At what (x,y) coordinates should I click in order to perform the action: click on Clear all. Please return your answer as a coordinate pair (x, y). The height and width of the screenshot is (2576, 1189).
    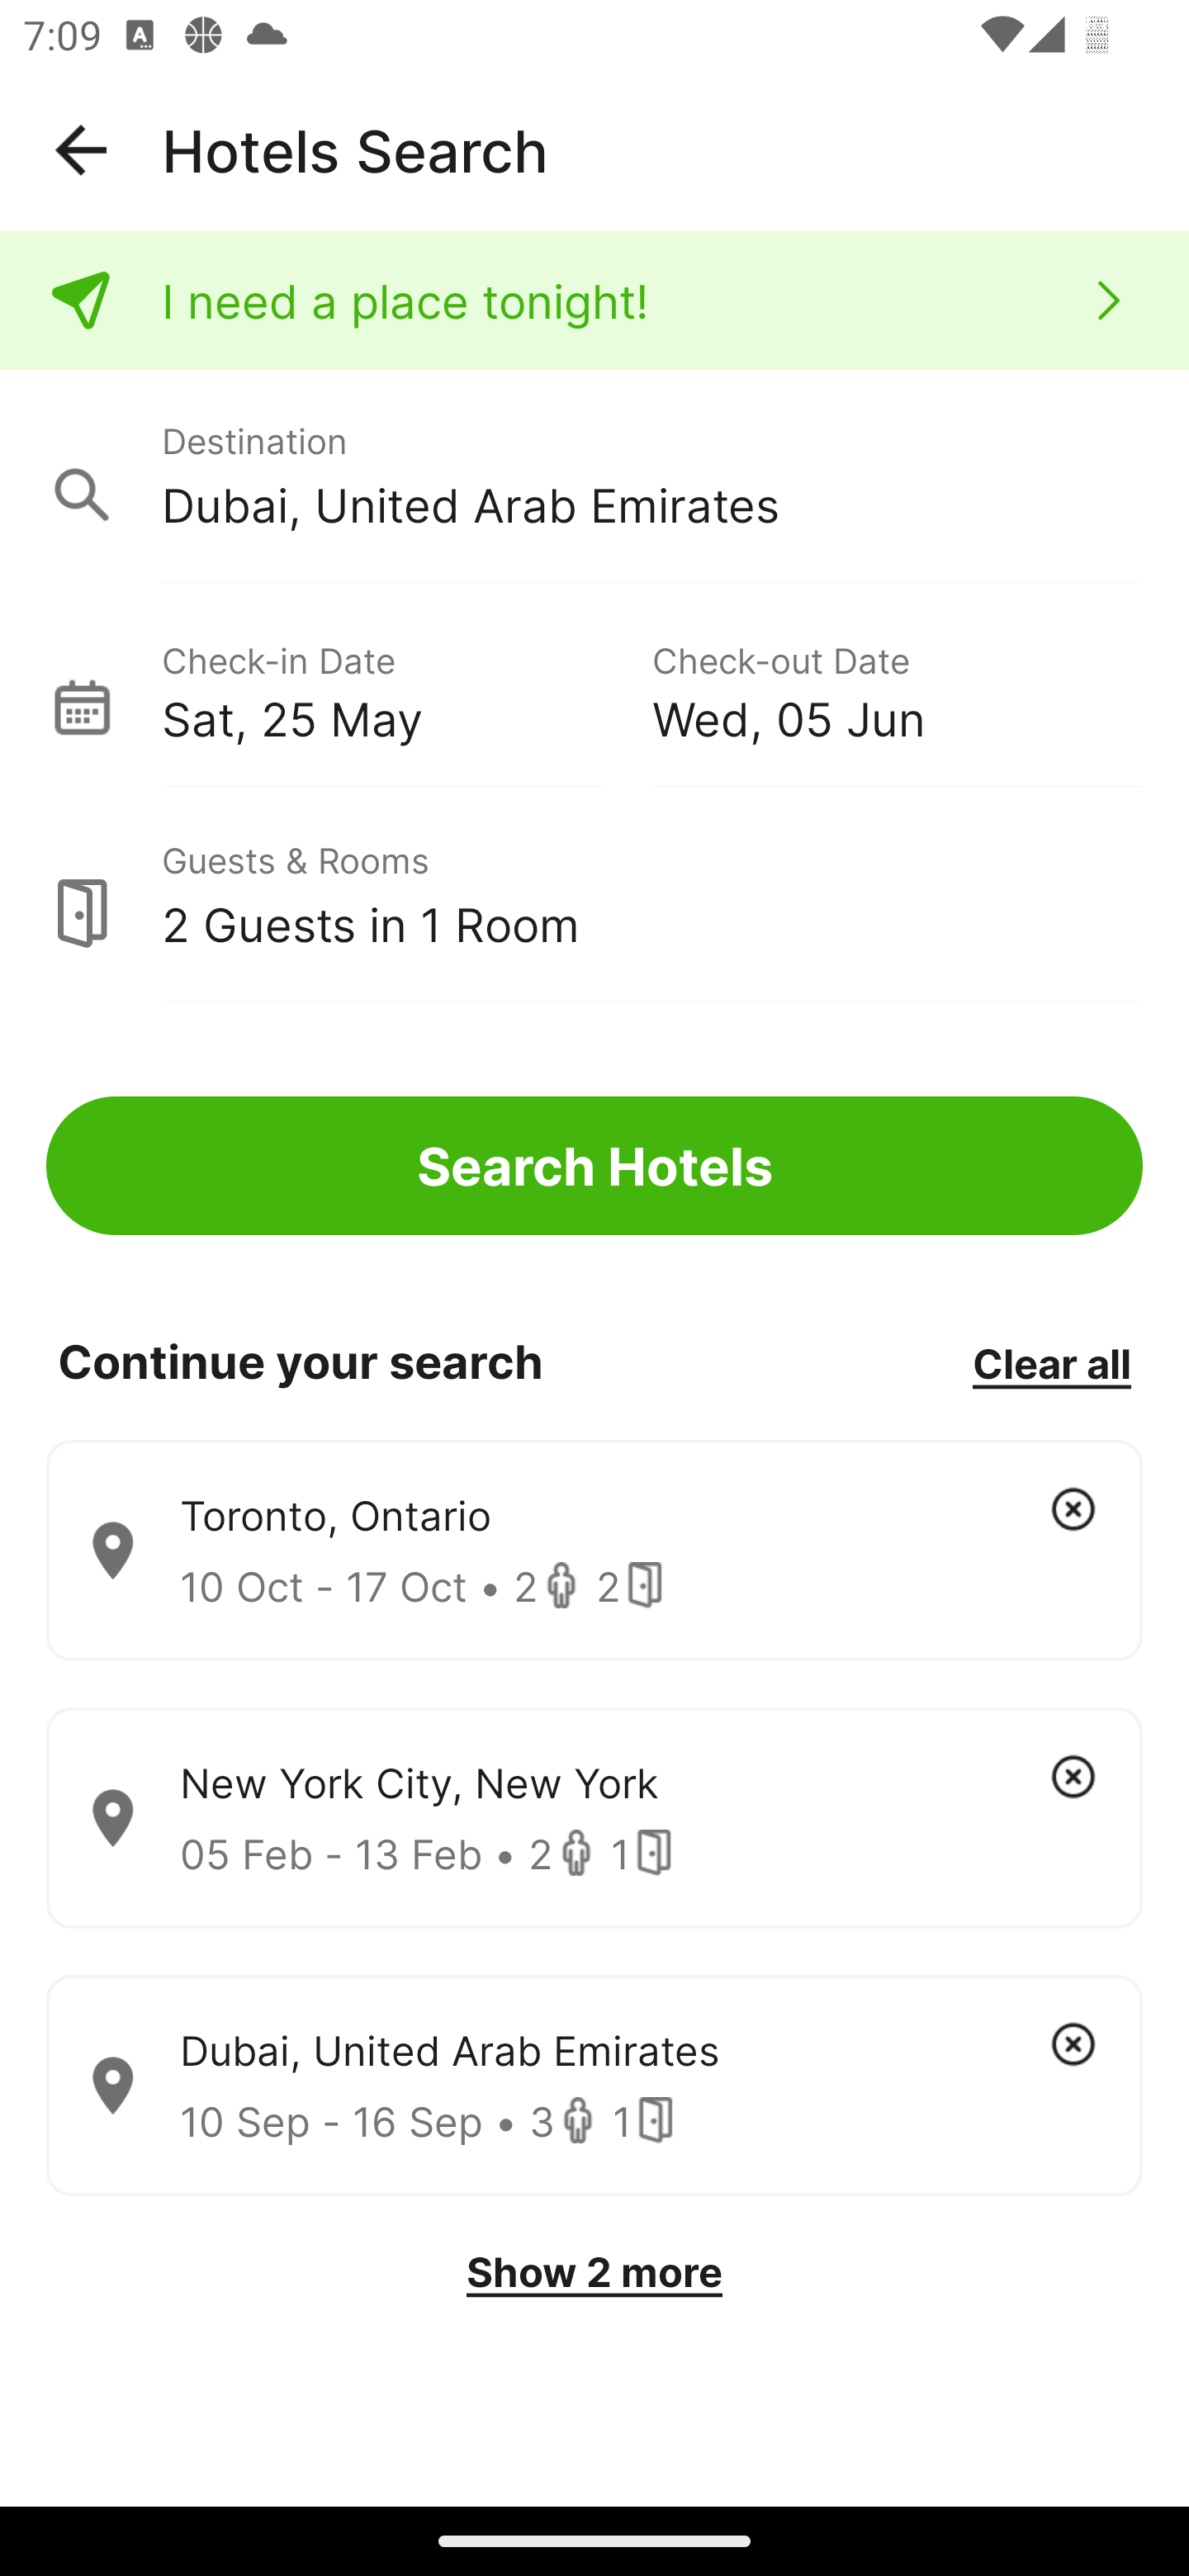
    Looking at the image, I should click on (1051, 1362).